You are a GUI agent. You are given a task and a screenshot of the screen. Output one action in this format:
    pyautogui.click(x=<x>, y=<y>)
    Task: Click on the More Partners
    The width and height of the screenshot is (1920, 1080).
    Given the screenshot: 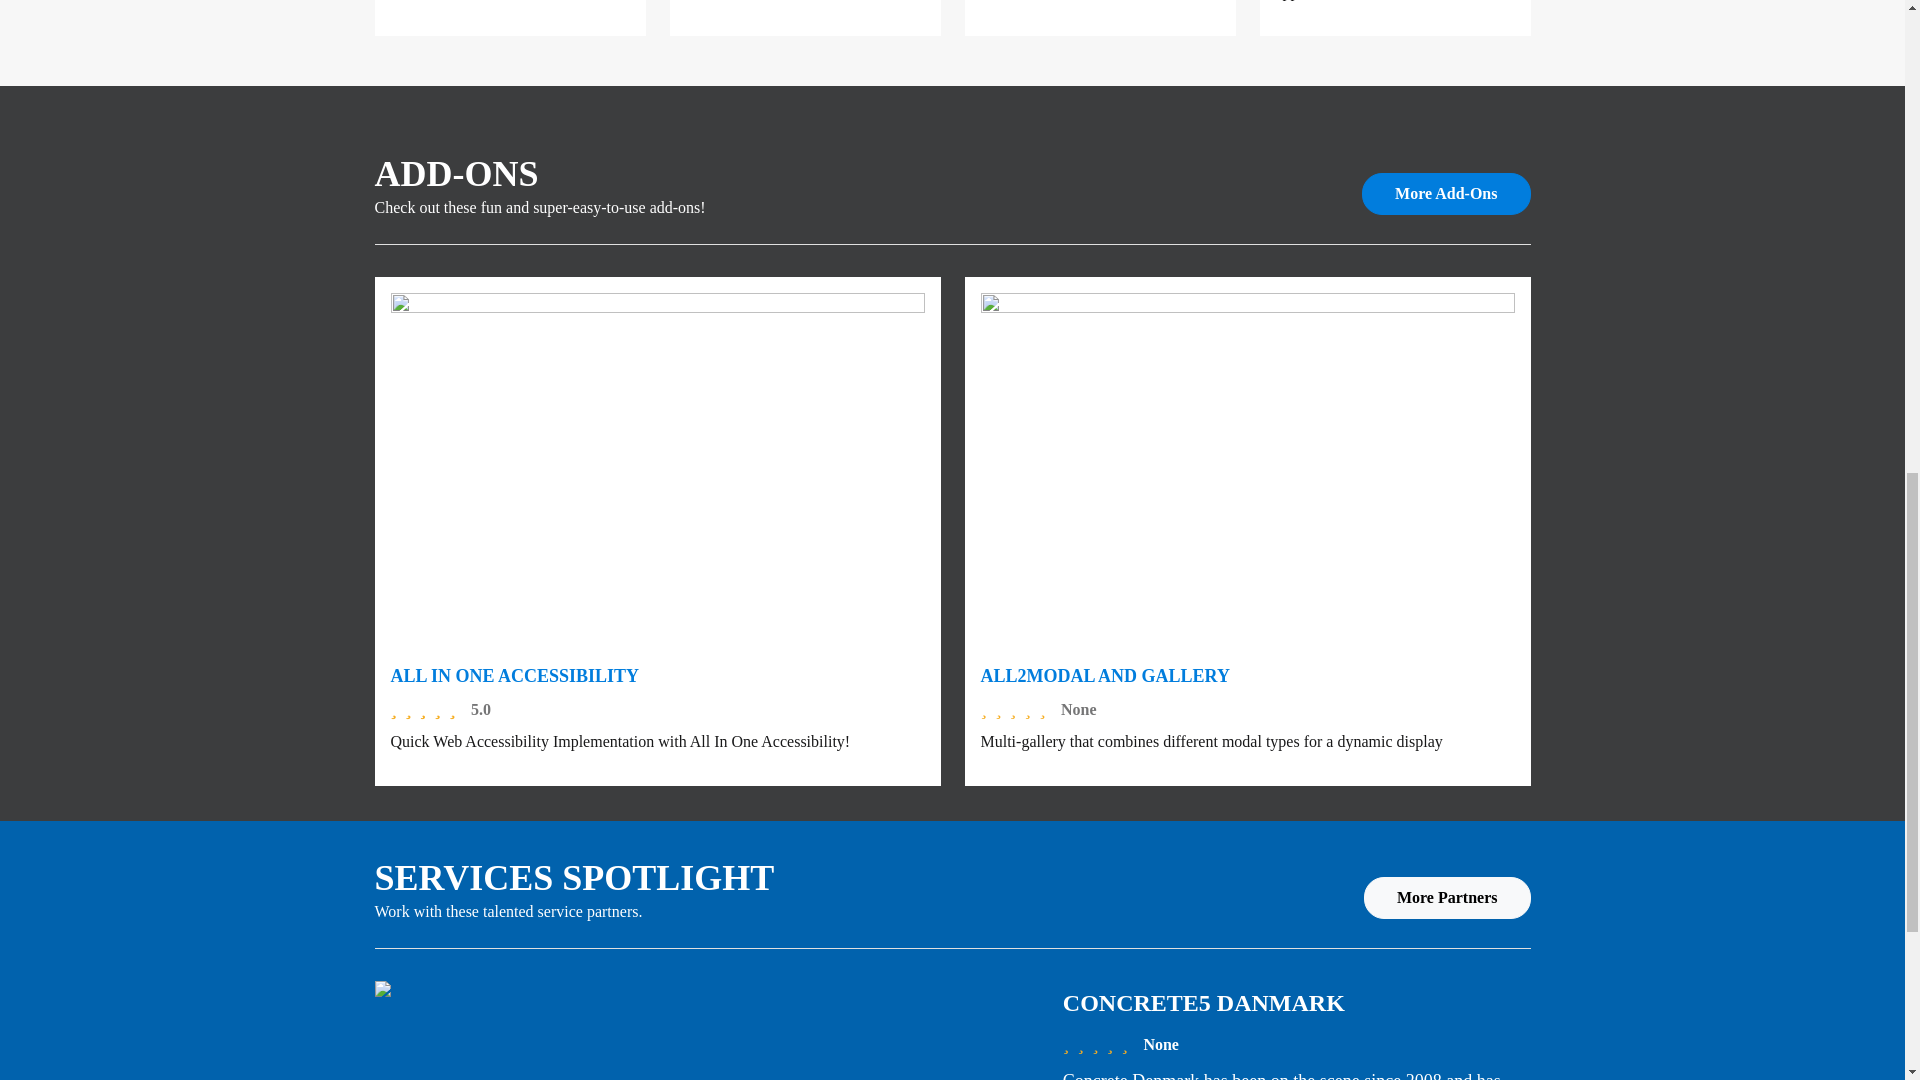 What is the action you would take?
    pyautogui.click(x=1446, y=898)
    